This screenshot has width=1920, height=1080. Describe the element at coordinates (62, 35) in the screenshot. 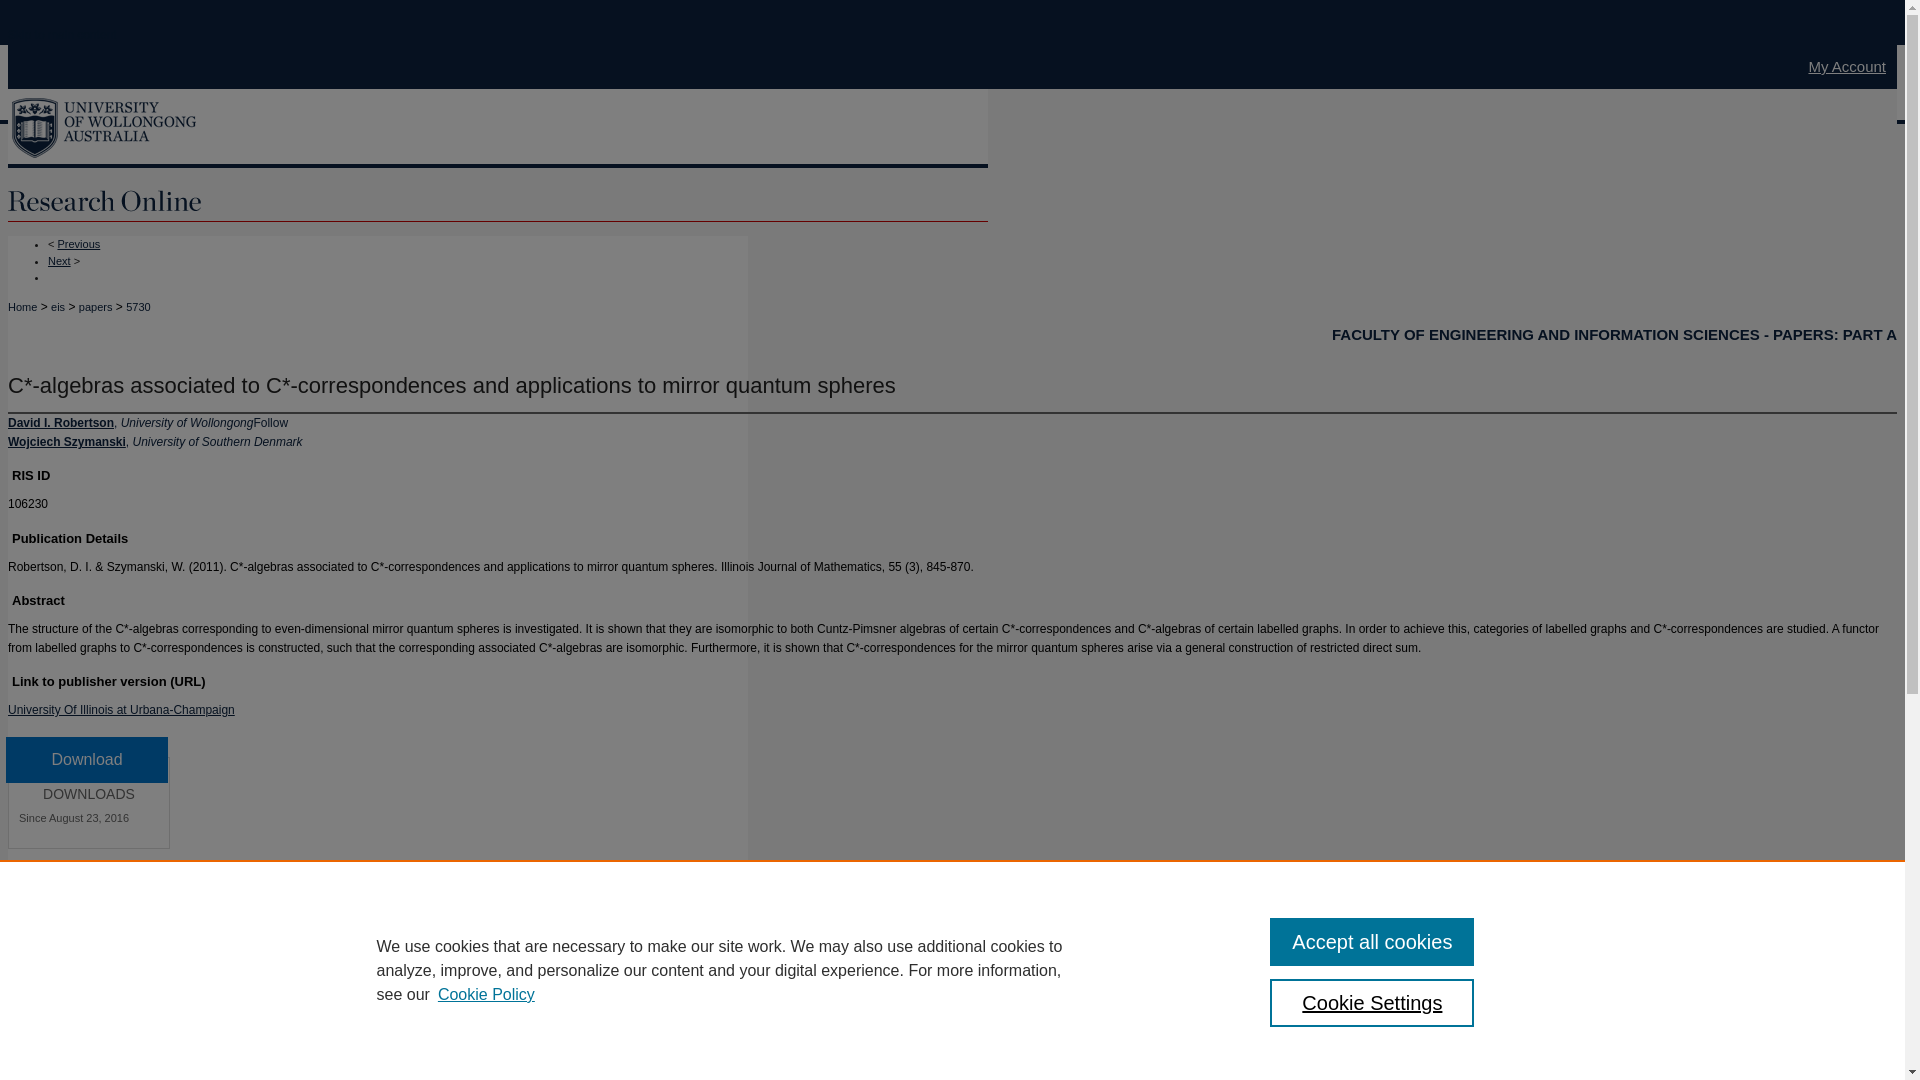

I see `Skip to main content` at that location.